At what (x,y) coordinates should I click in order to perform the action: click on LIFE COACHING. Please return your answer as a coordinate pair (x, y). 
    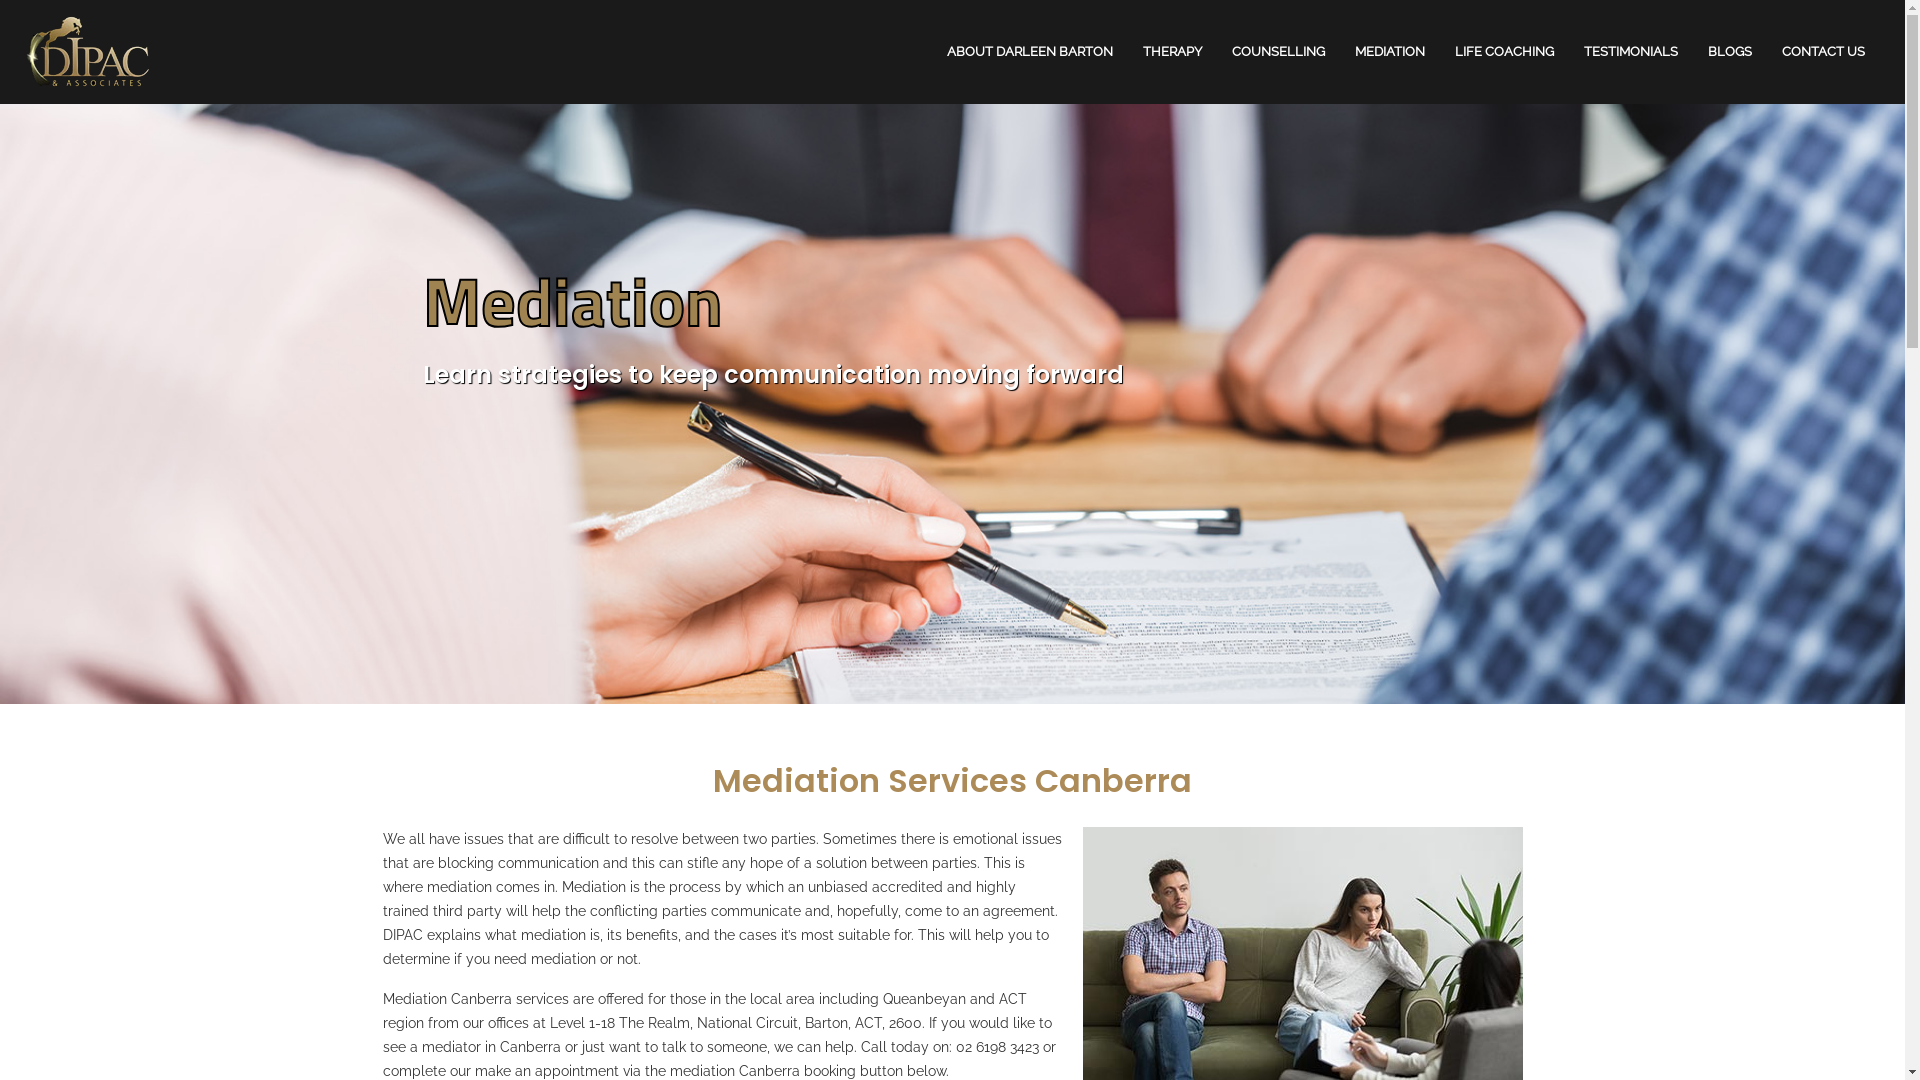
    Looking at the image, I should click on (1504, 52).